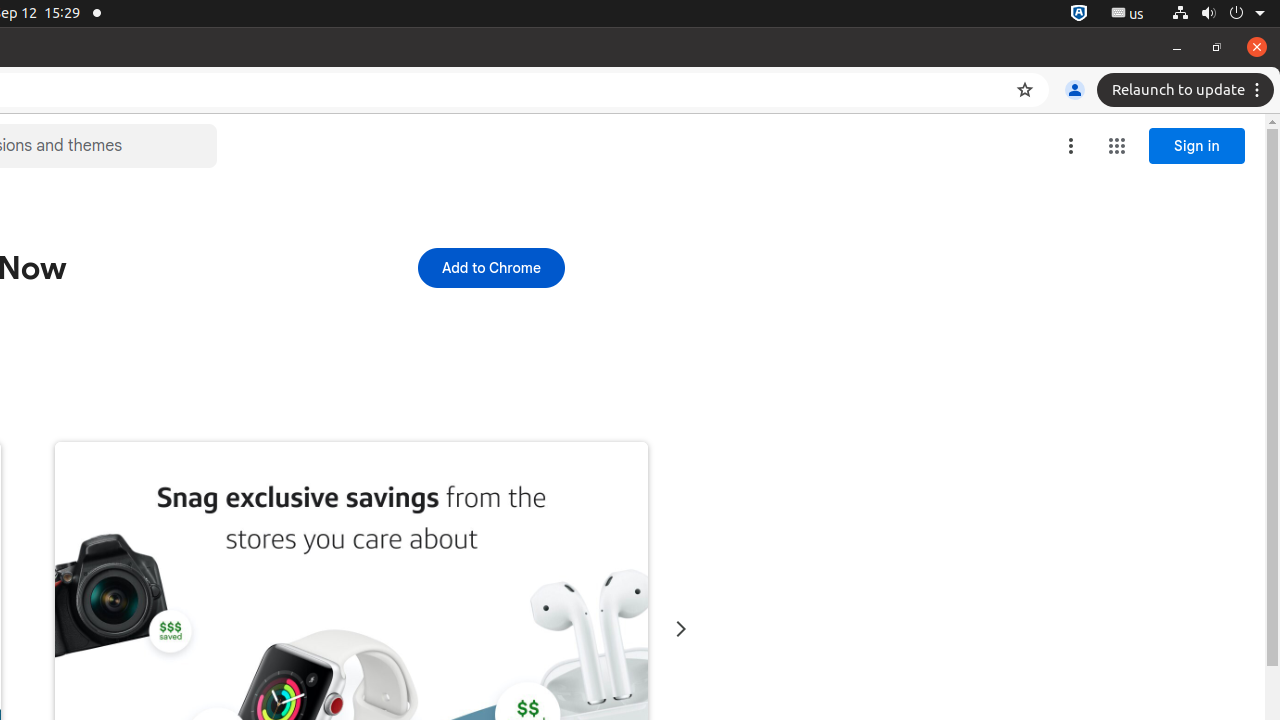 The width and height of the screenshot is (1280, 720). Describe the element at coordinates (1128, 14) in the screenshot. I see `:1.21/StatusNotifierItem` at that location.